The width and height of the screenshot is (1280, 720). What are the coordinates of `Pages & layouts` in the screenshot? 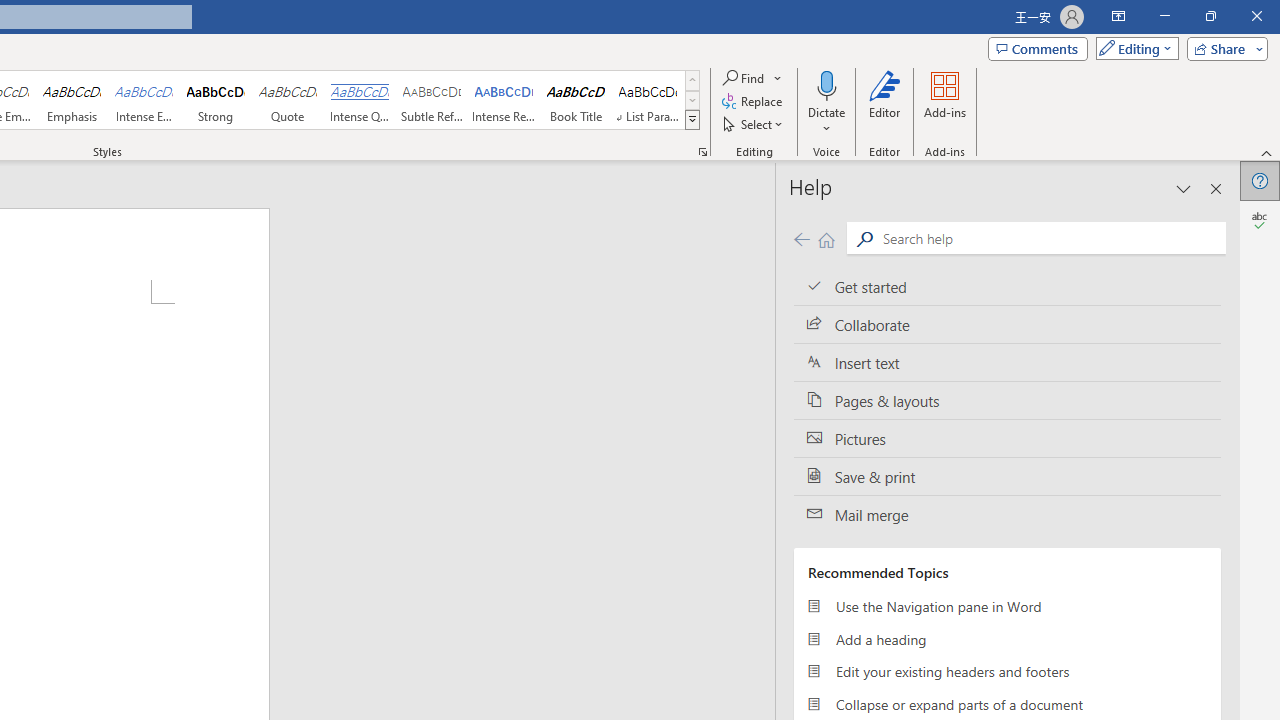 It's located at (1007, 400).